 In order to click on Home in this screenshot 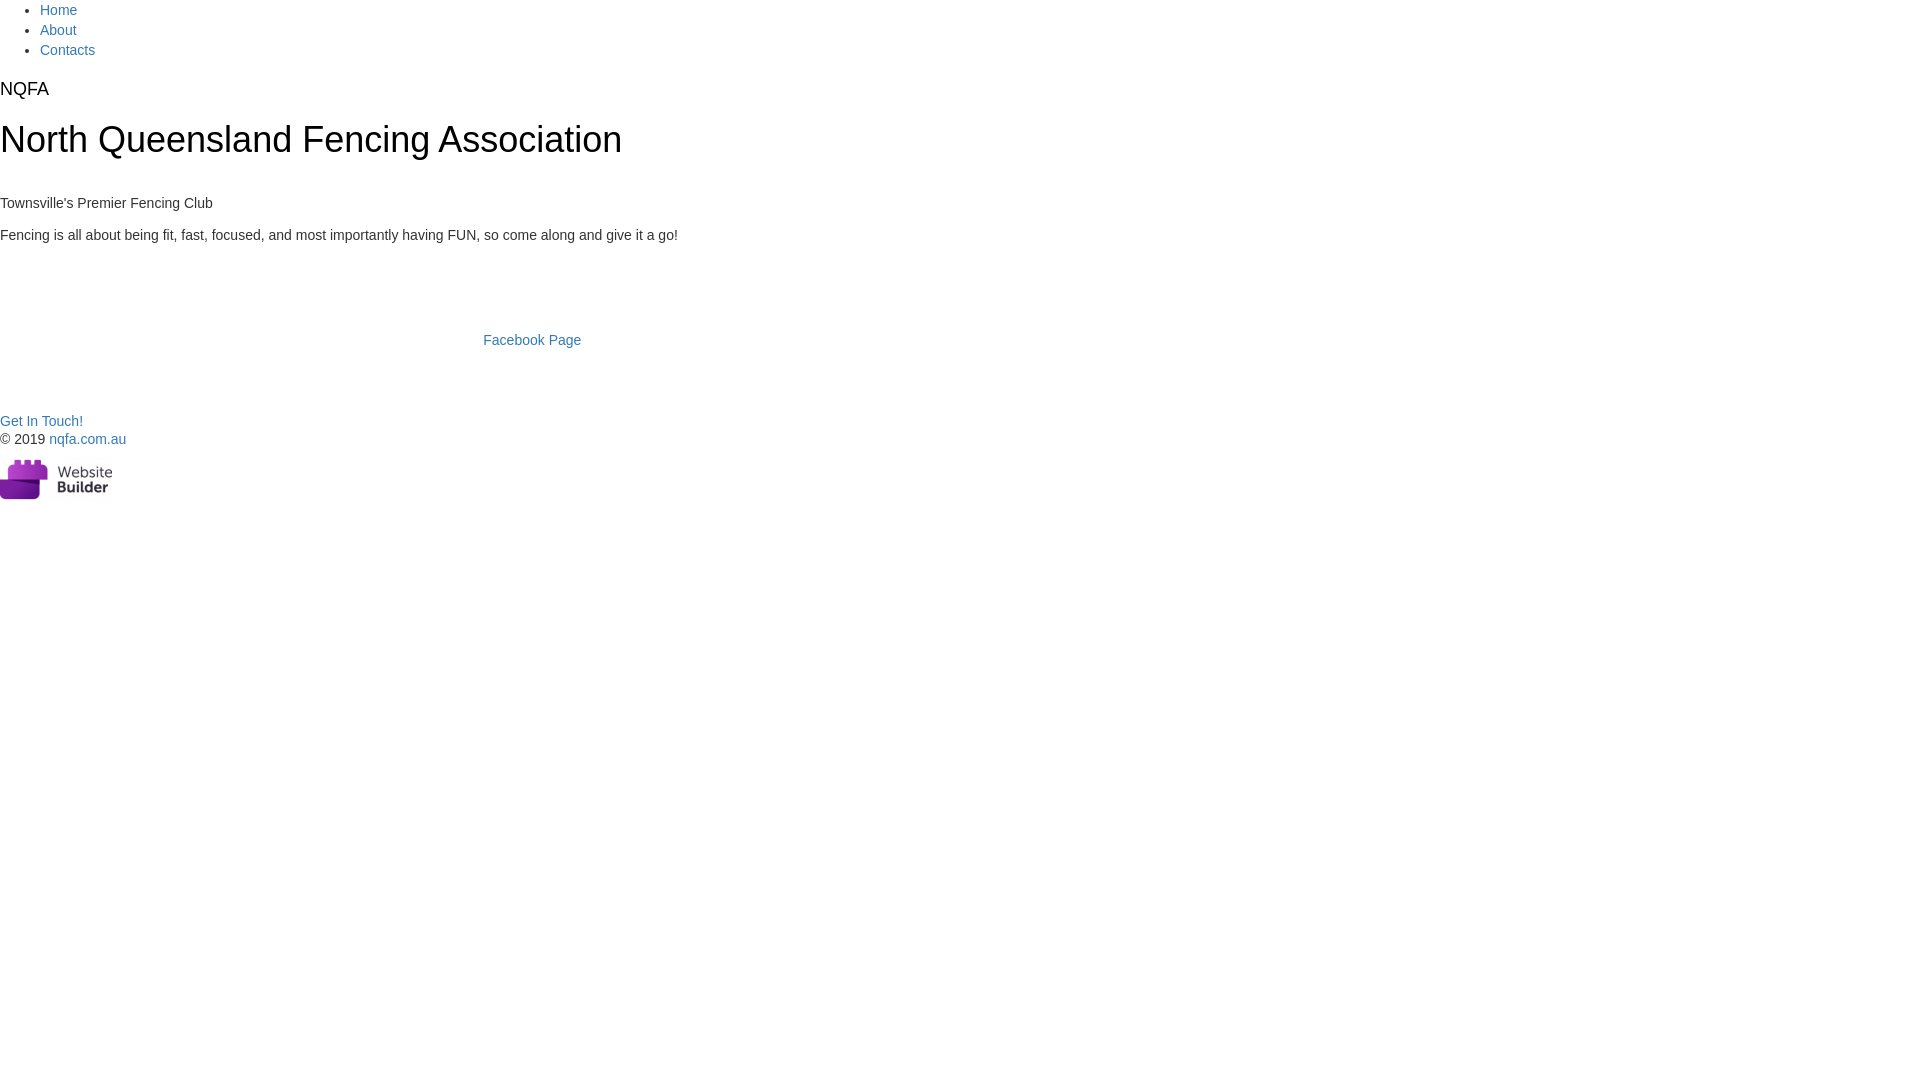, I will do `click(58, 10)`.